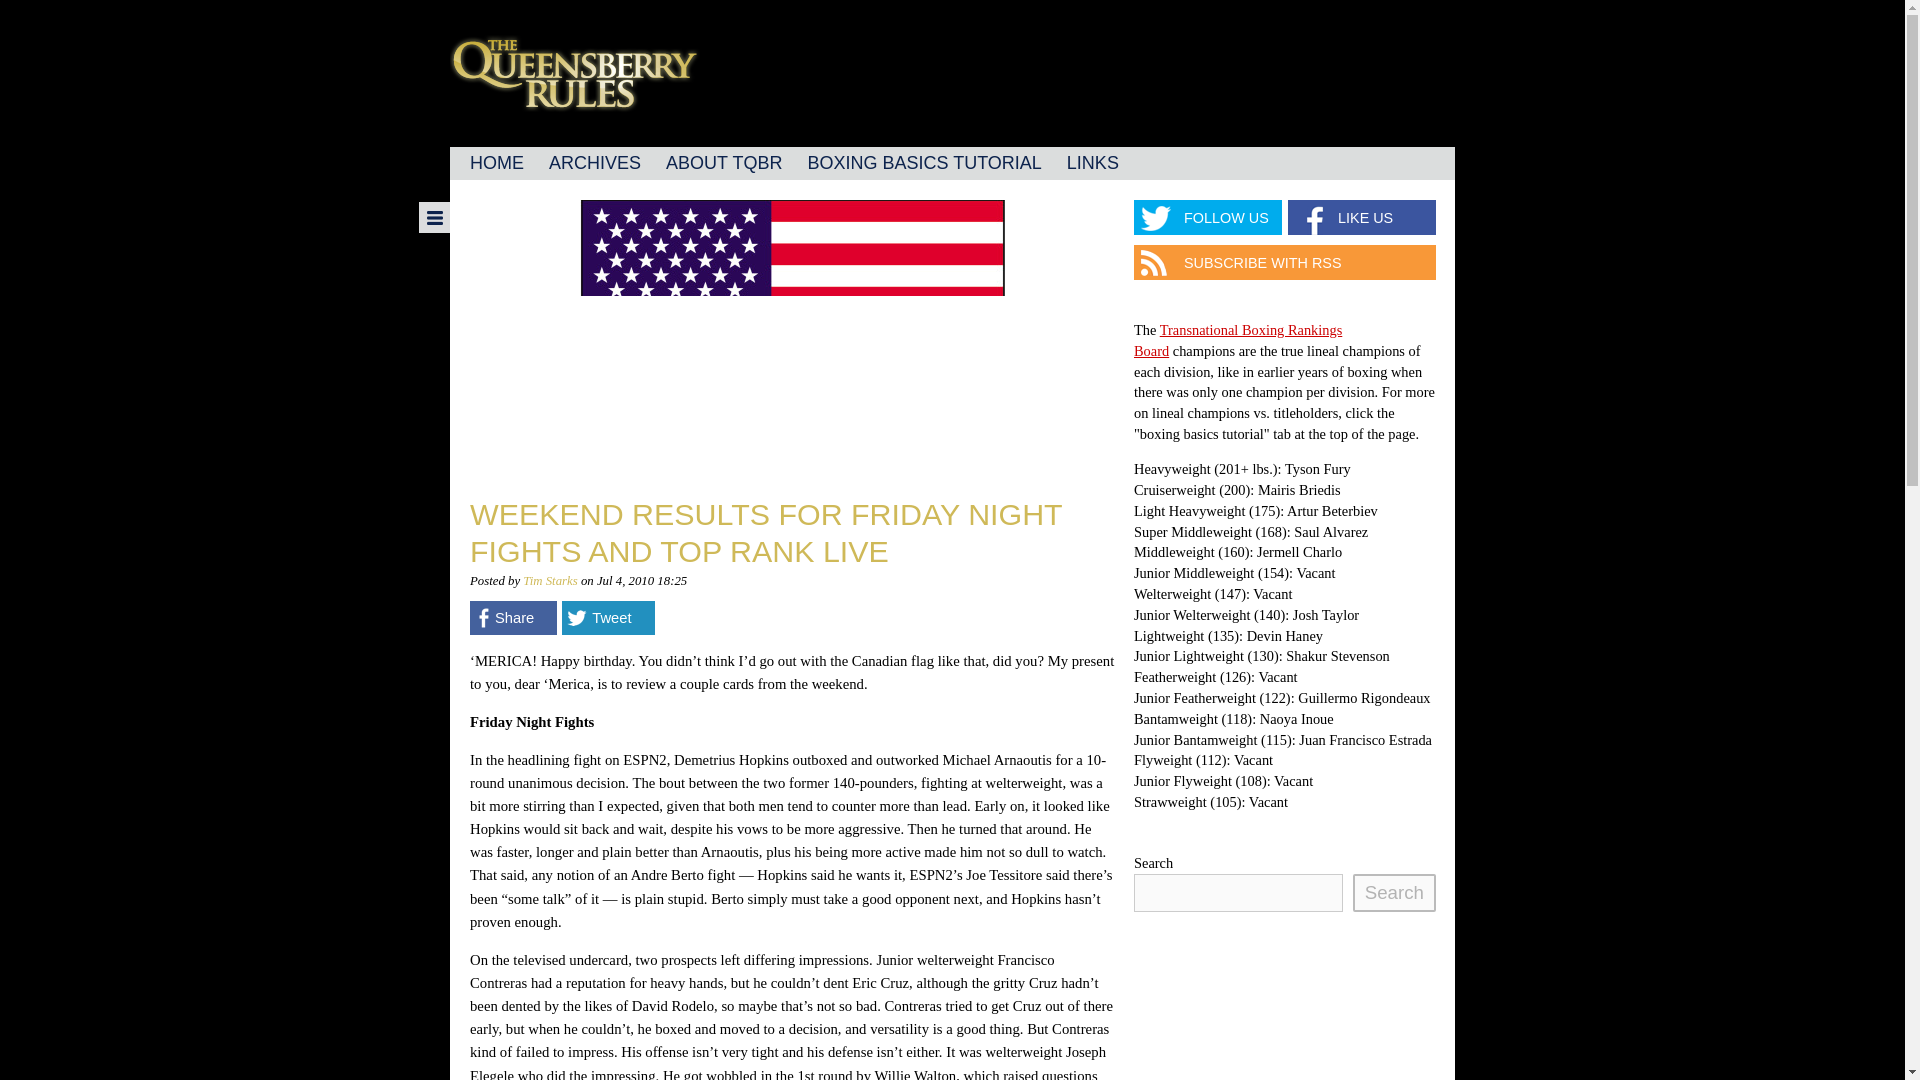  Describe the element at coordinates (1208, 217) in the screenshot. I see `FOLLOW US` at that location.